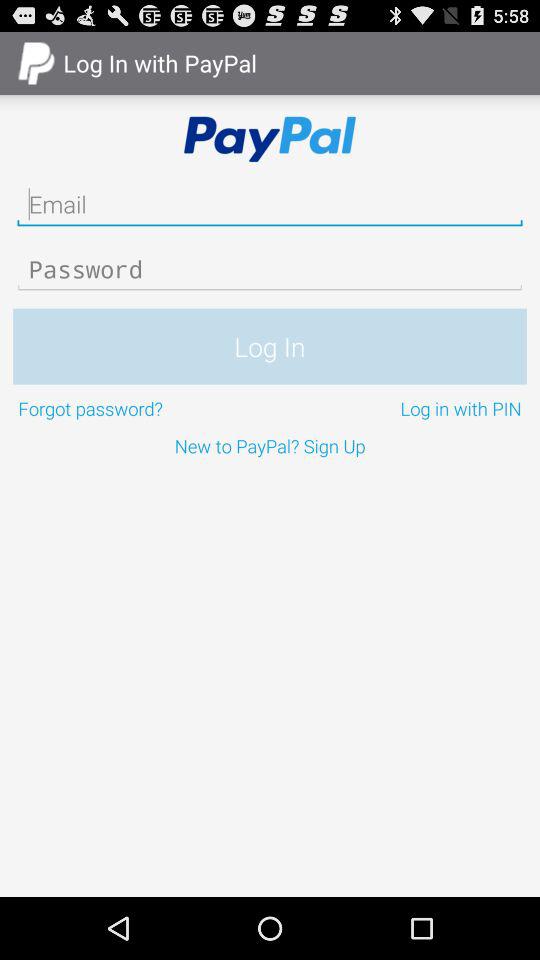 The height and width of the screenshot is (960, 540). Describe the element at coordinates (270, 446) in the screenshot. I see `press new to paypal item` at that location.